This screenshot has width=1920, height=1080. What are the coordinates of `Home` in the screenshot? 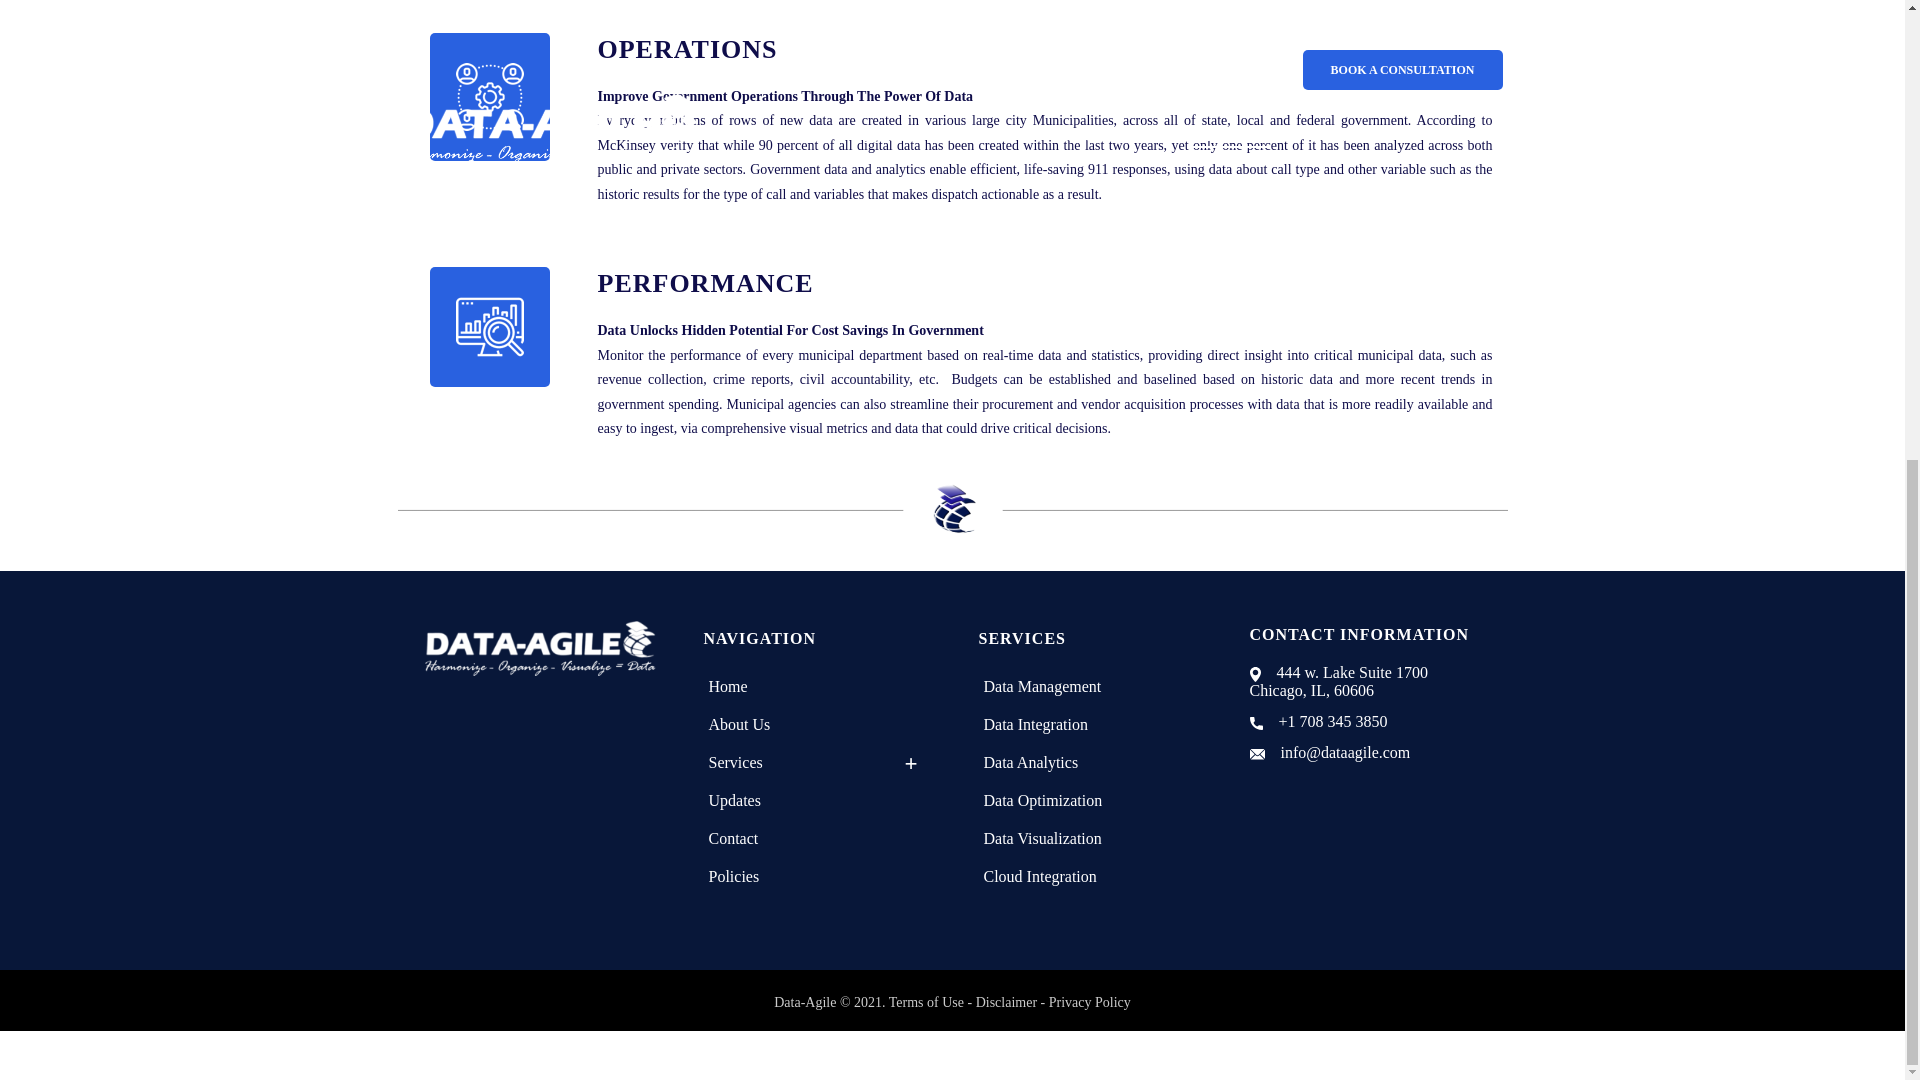 It's located at (733, 687).